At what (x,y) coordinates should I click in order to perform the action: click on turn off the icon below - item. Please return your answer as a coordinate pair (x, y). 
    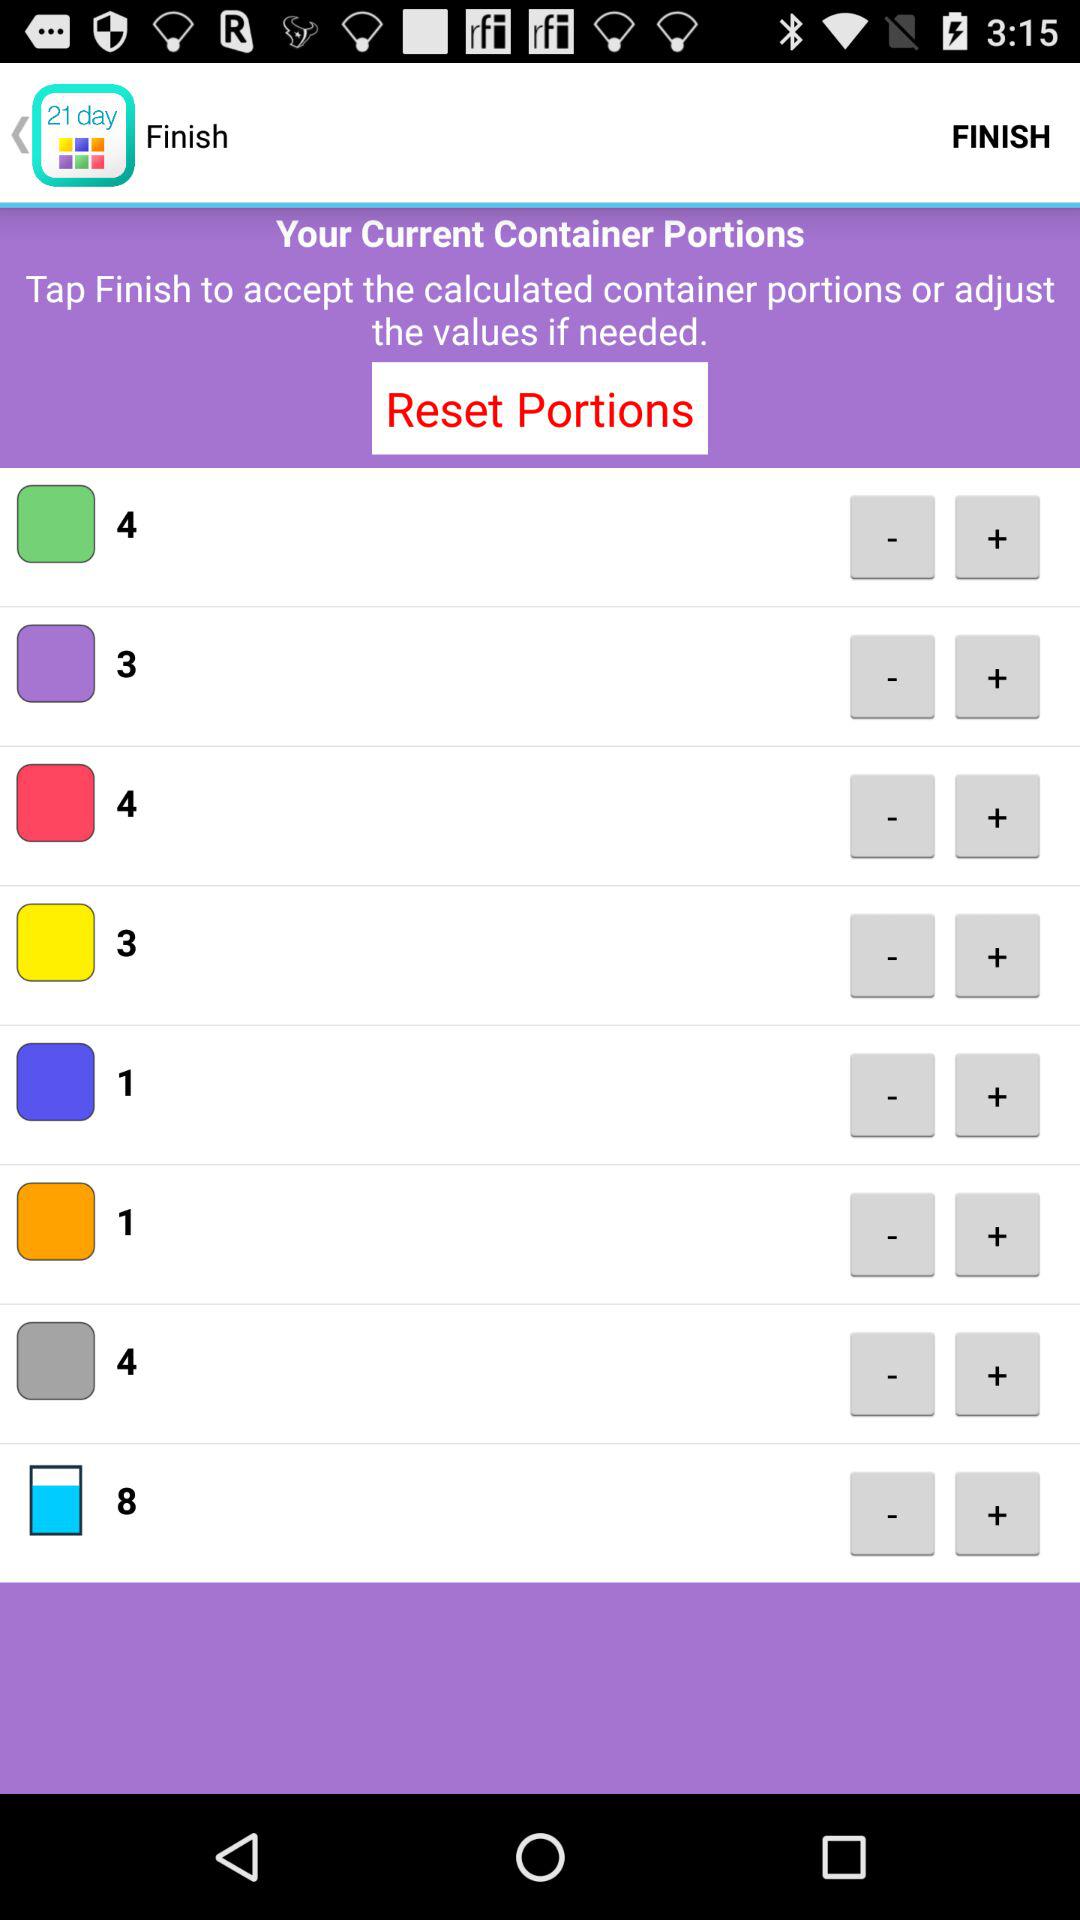
    Looking at the image, I should click on (997, 676).